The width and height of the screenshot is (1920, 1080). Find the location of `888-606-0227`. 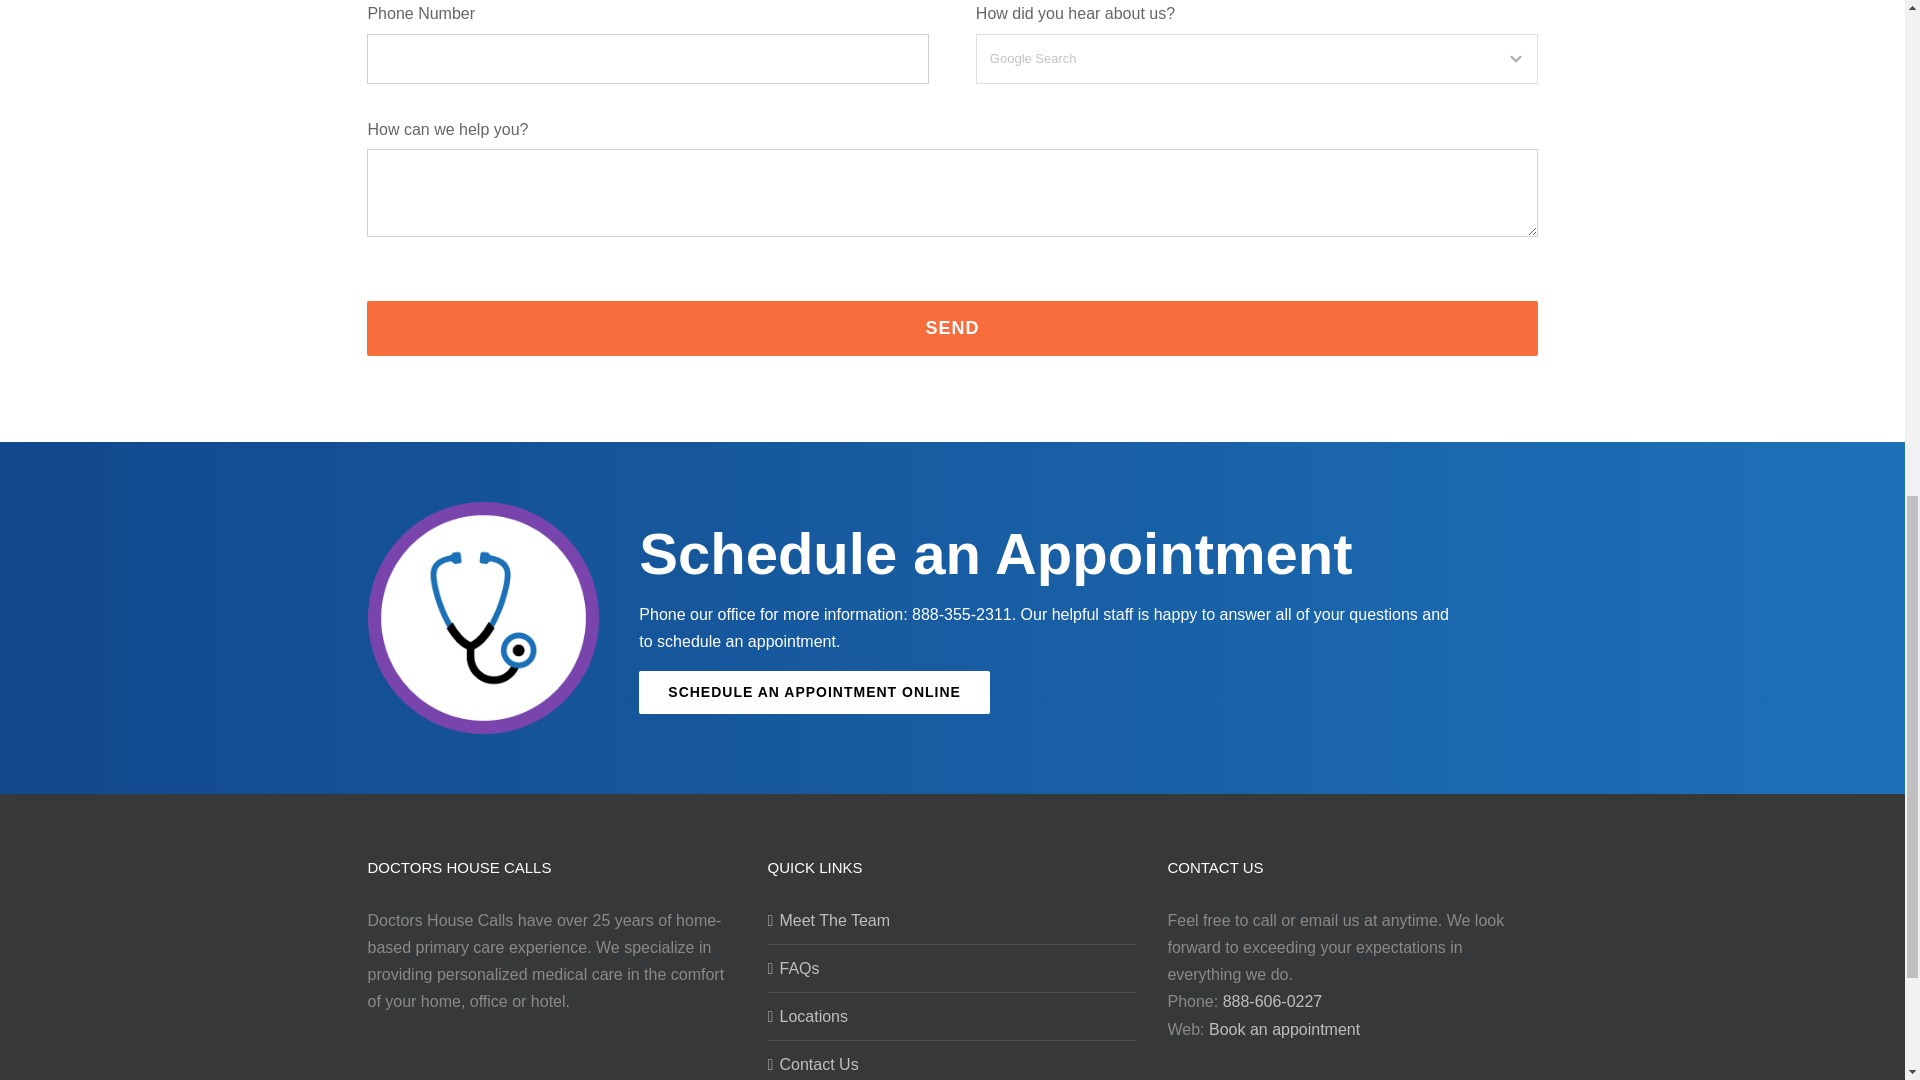

888-606-0227 is located at coordinates (1272, 1002).